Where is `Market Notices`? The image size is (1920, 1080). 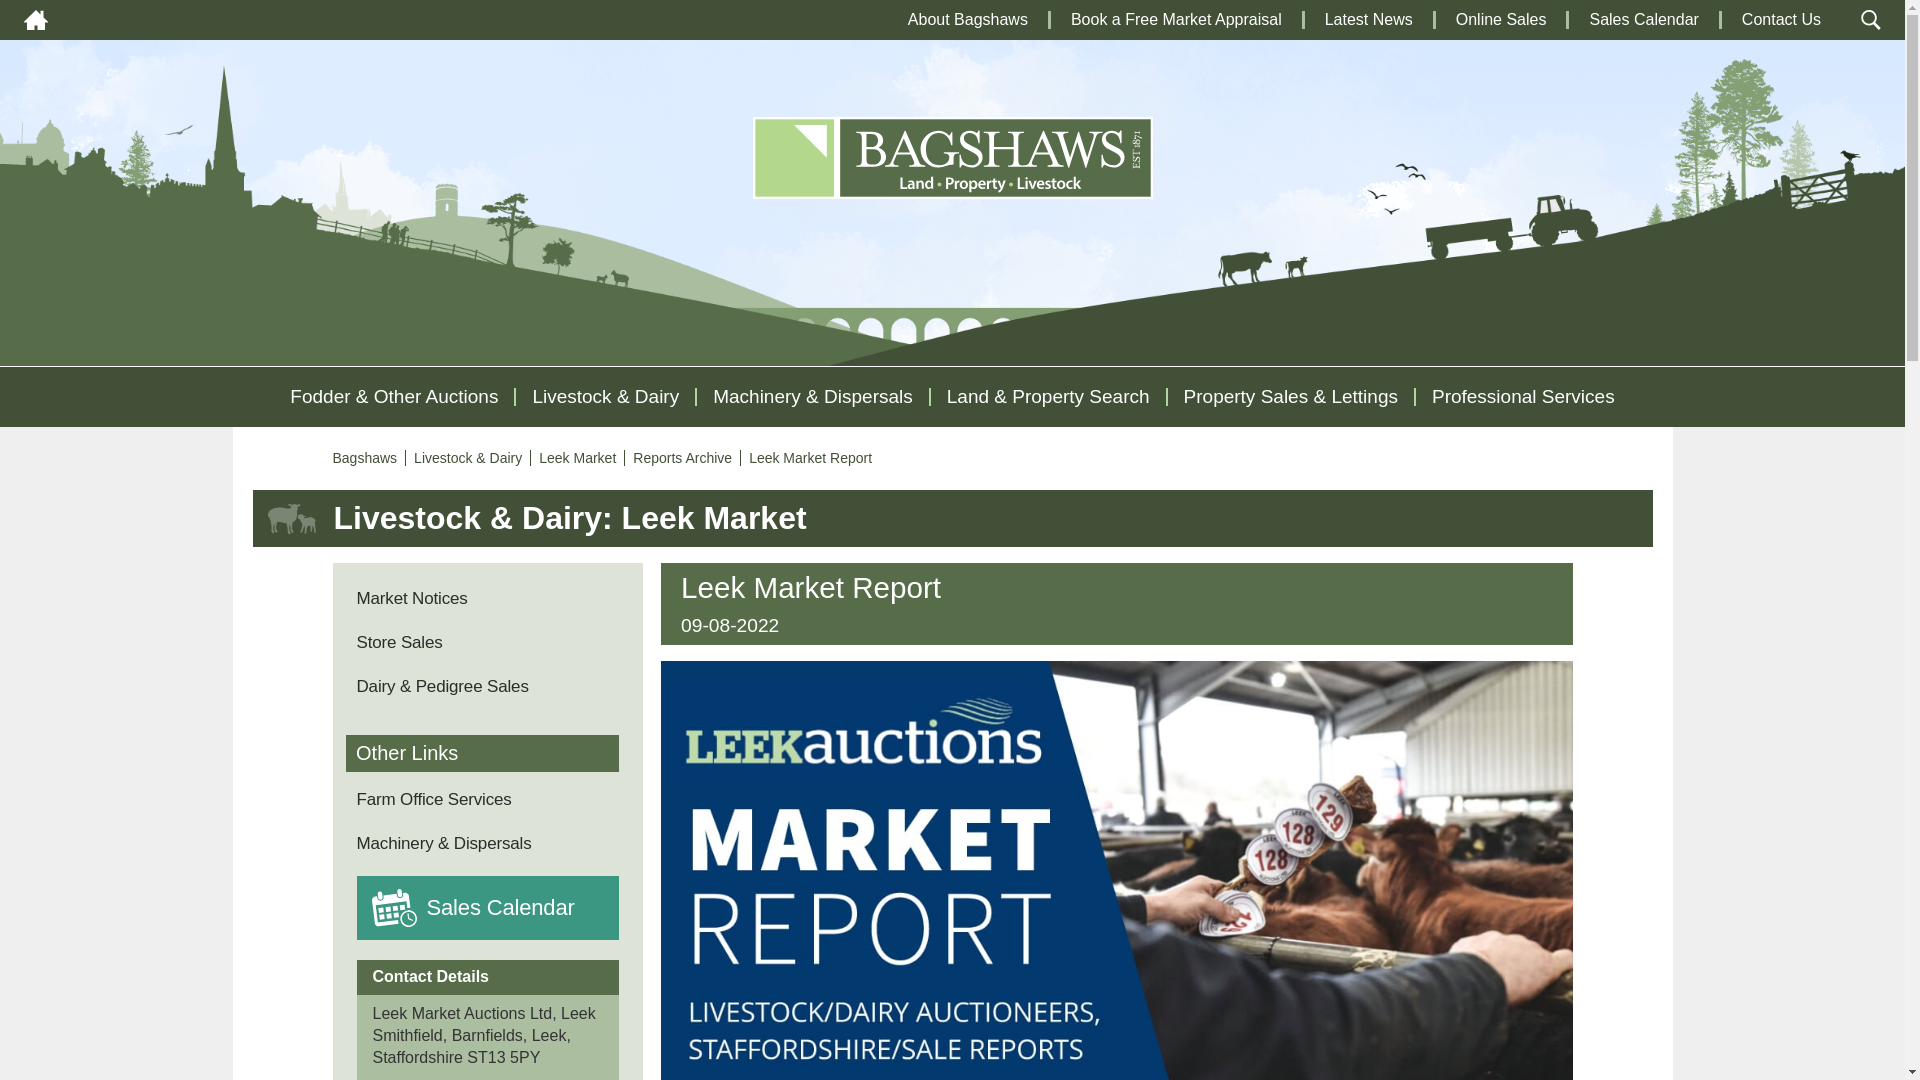 Market Notices is located at coordinates (410, 598).